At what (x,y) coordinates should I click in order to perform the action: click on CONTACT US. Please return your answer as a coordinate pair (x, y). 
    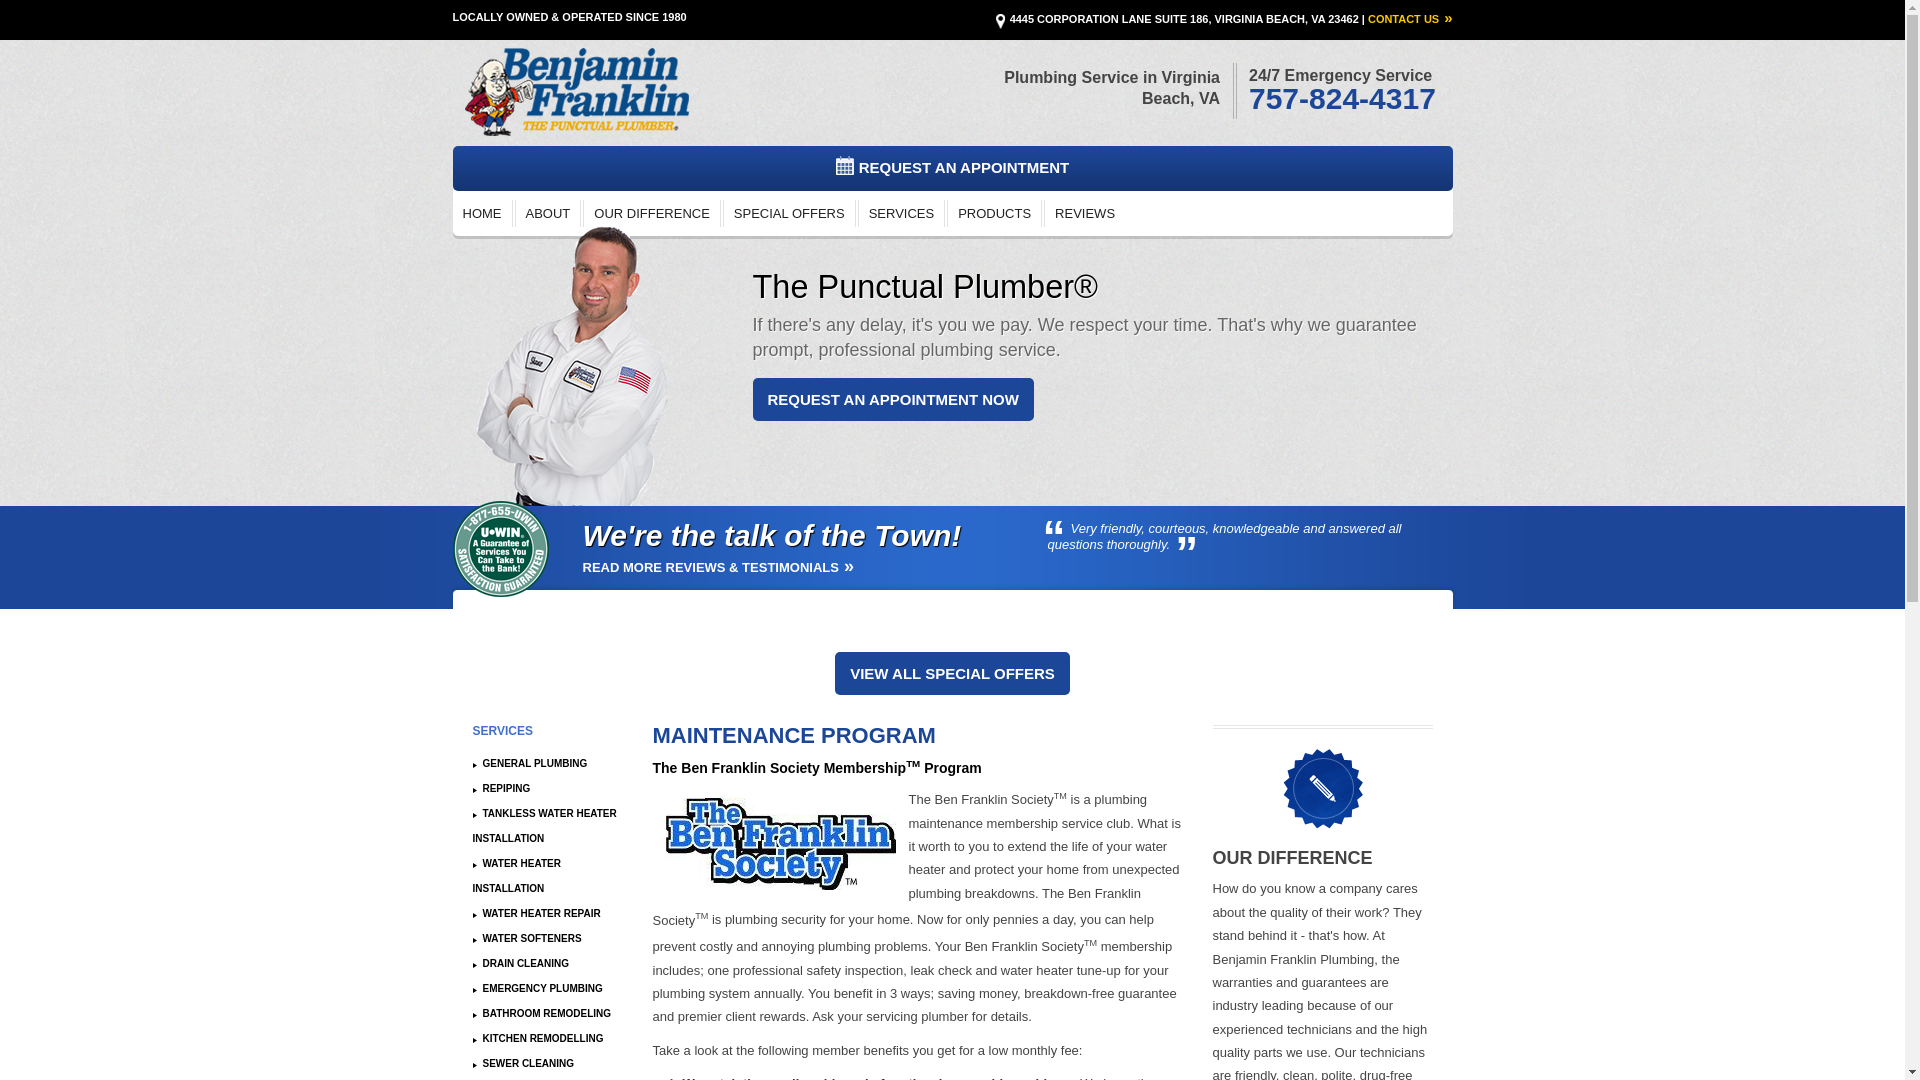
    Looking at the image, I should click on (1410, 18).